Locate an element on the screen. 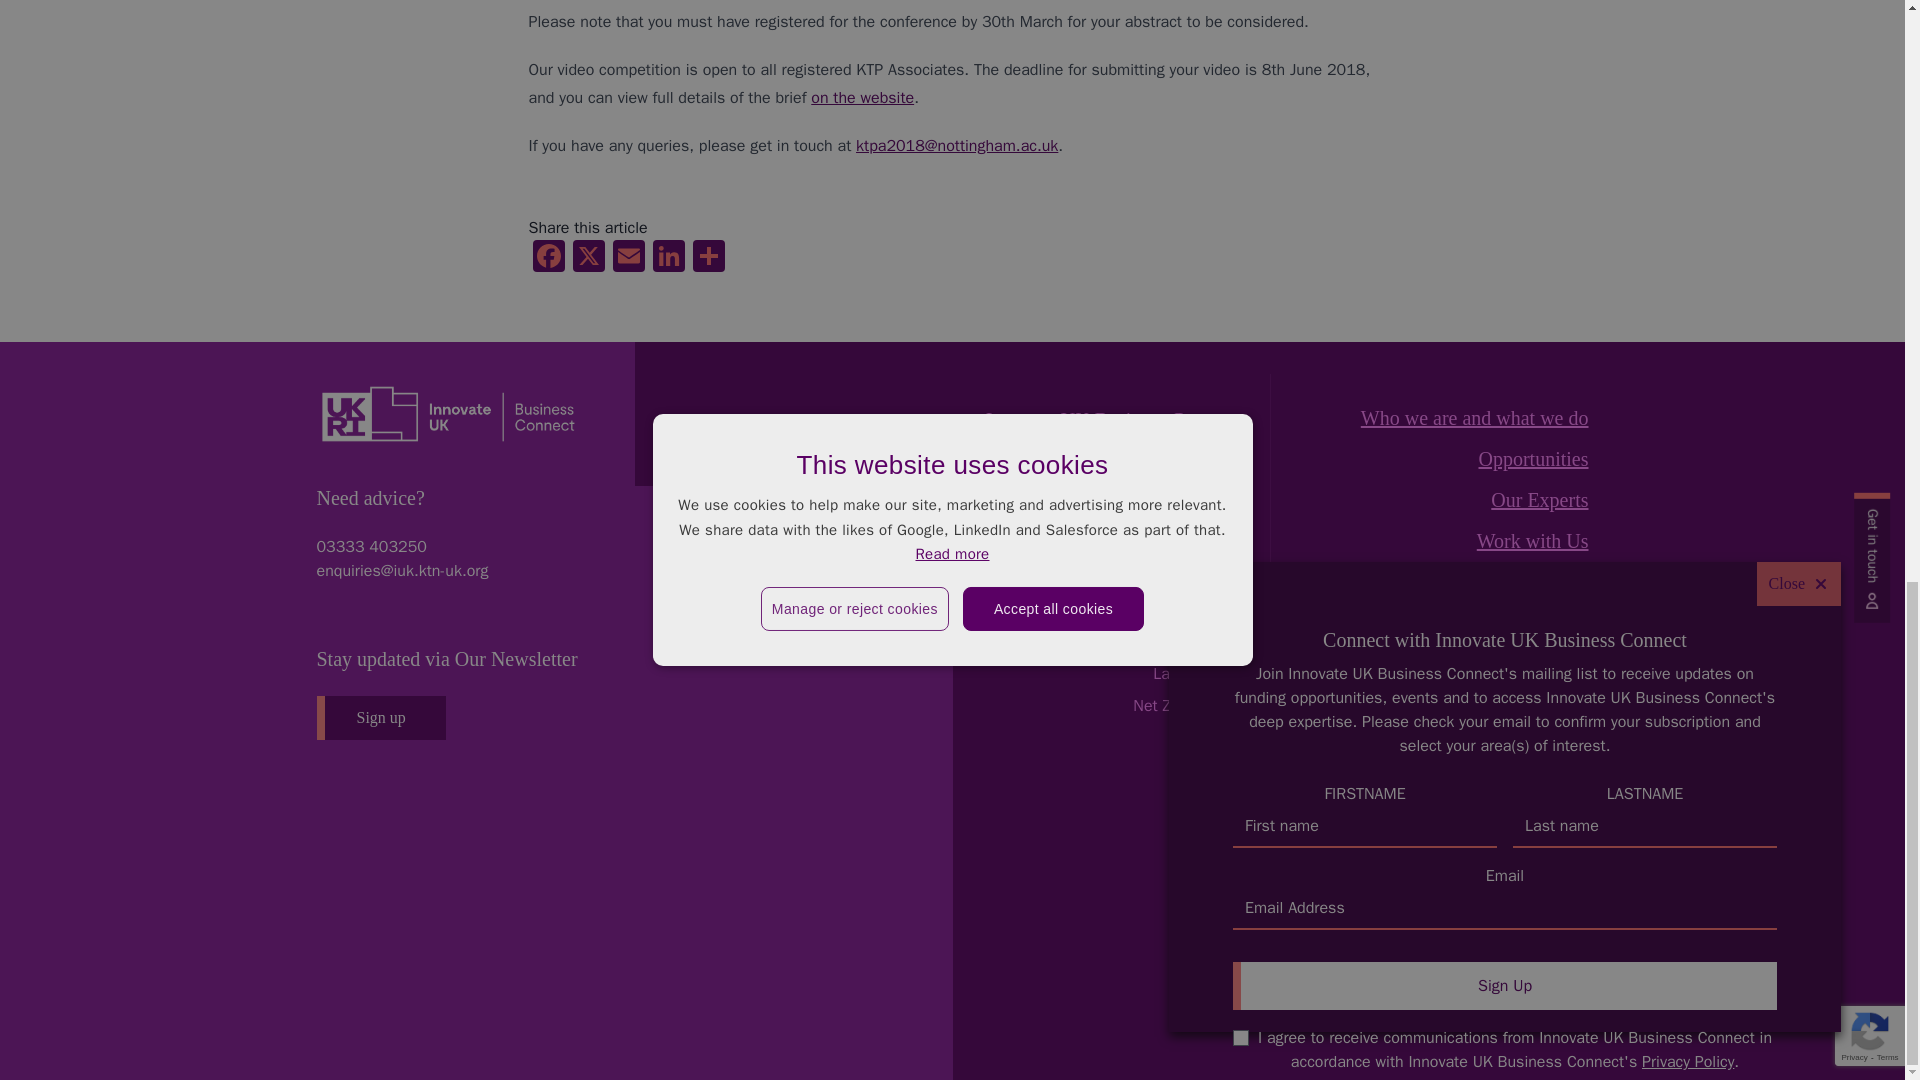  X is located at coordinates (588, 258).